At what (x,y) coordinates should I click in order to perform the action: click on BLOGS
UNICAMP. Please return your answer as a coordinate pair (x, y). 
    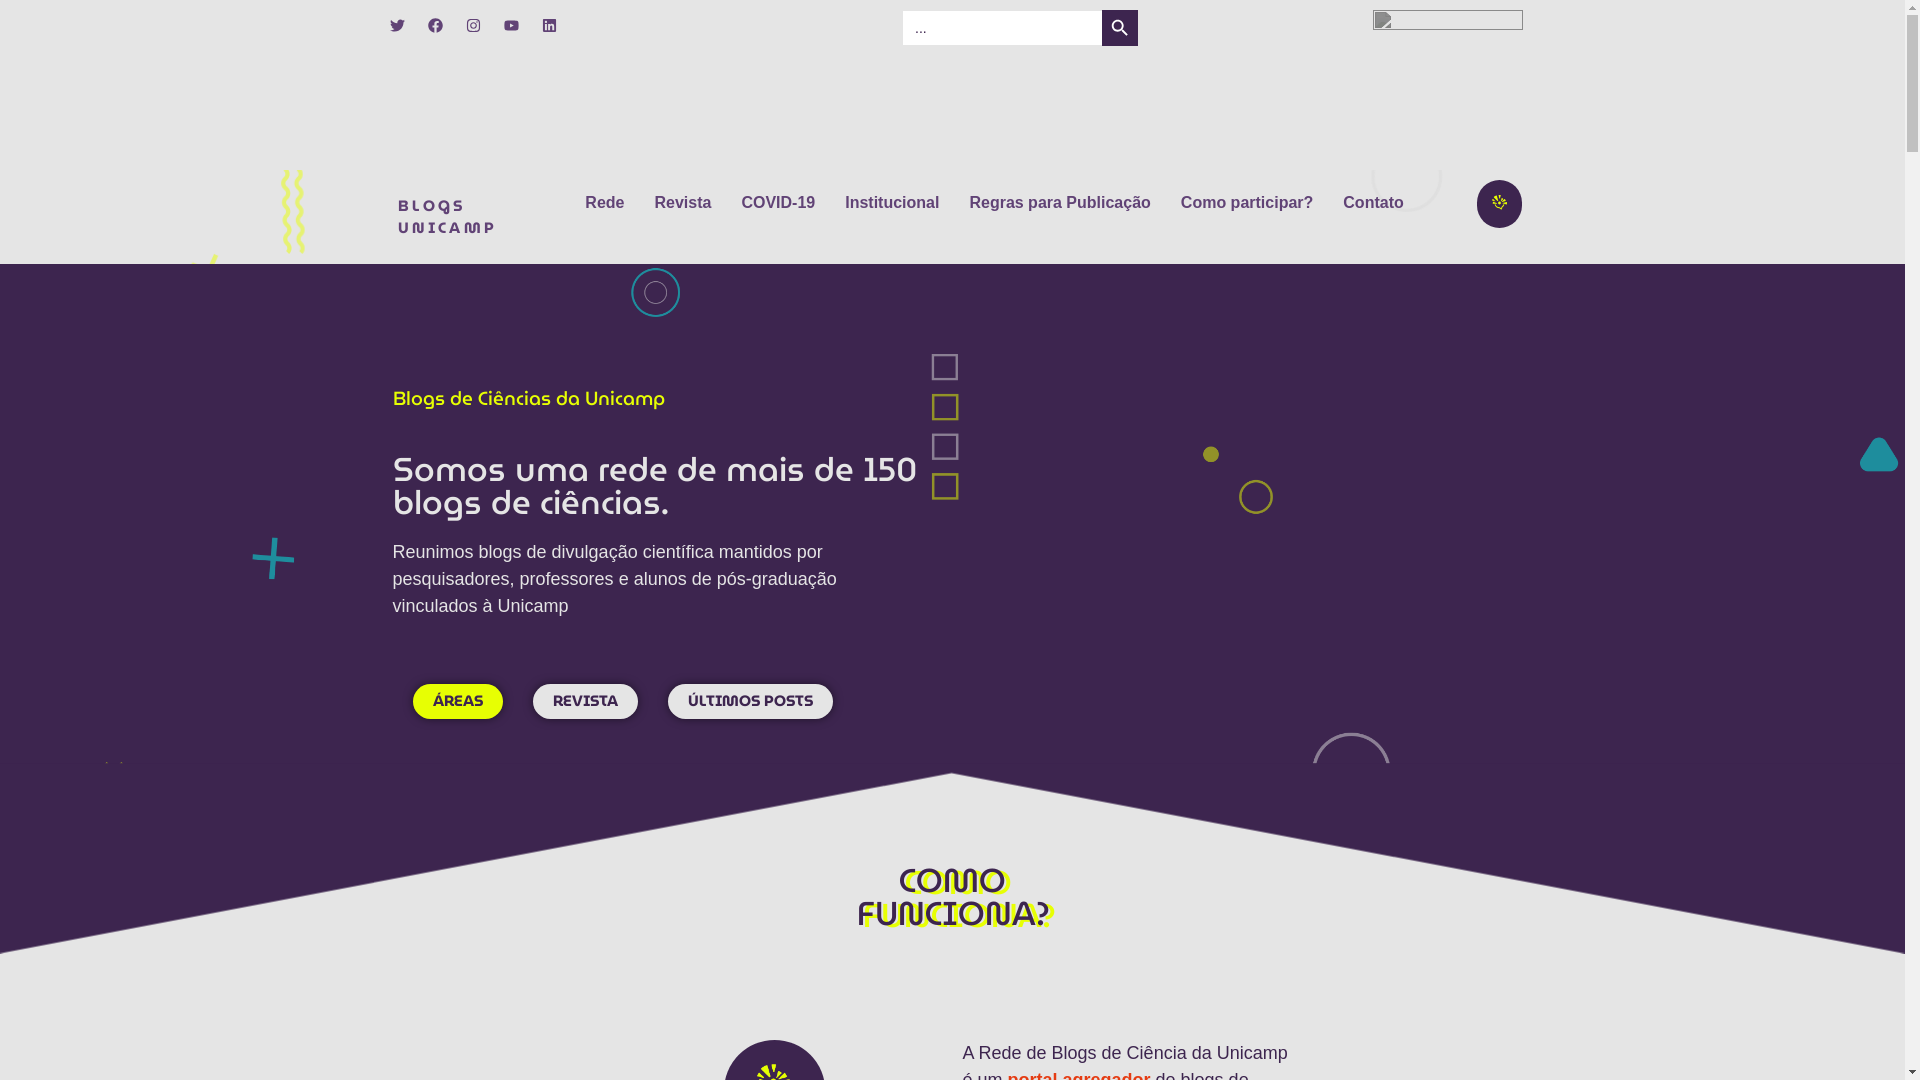
    Looking at the image, I should click on (448, 217).